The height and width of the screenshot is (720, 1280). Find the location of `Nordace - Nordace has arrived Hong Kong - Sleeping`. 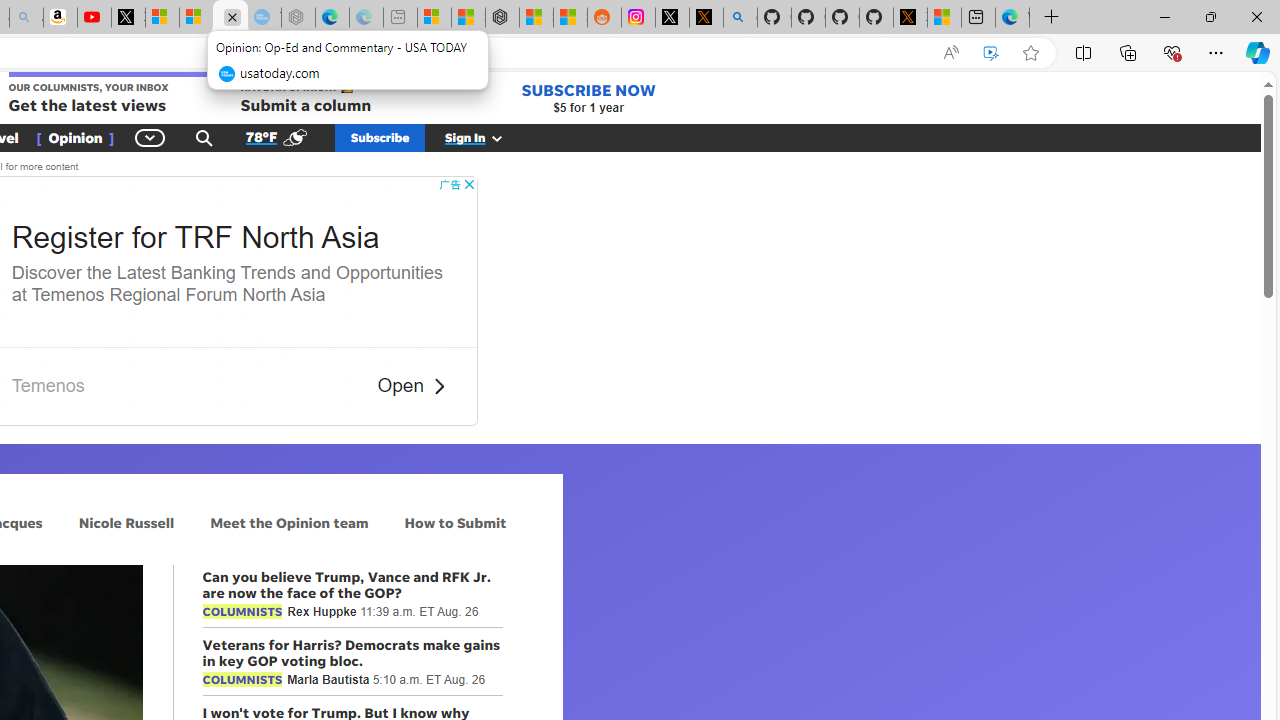

Nordace - Nordace has arrived Hong Kong - Sleeping is located at coordinates (298, 18).